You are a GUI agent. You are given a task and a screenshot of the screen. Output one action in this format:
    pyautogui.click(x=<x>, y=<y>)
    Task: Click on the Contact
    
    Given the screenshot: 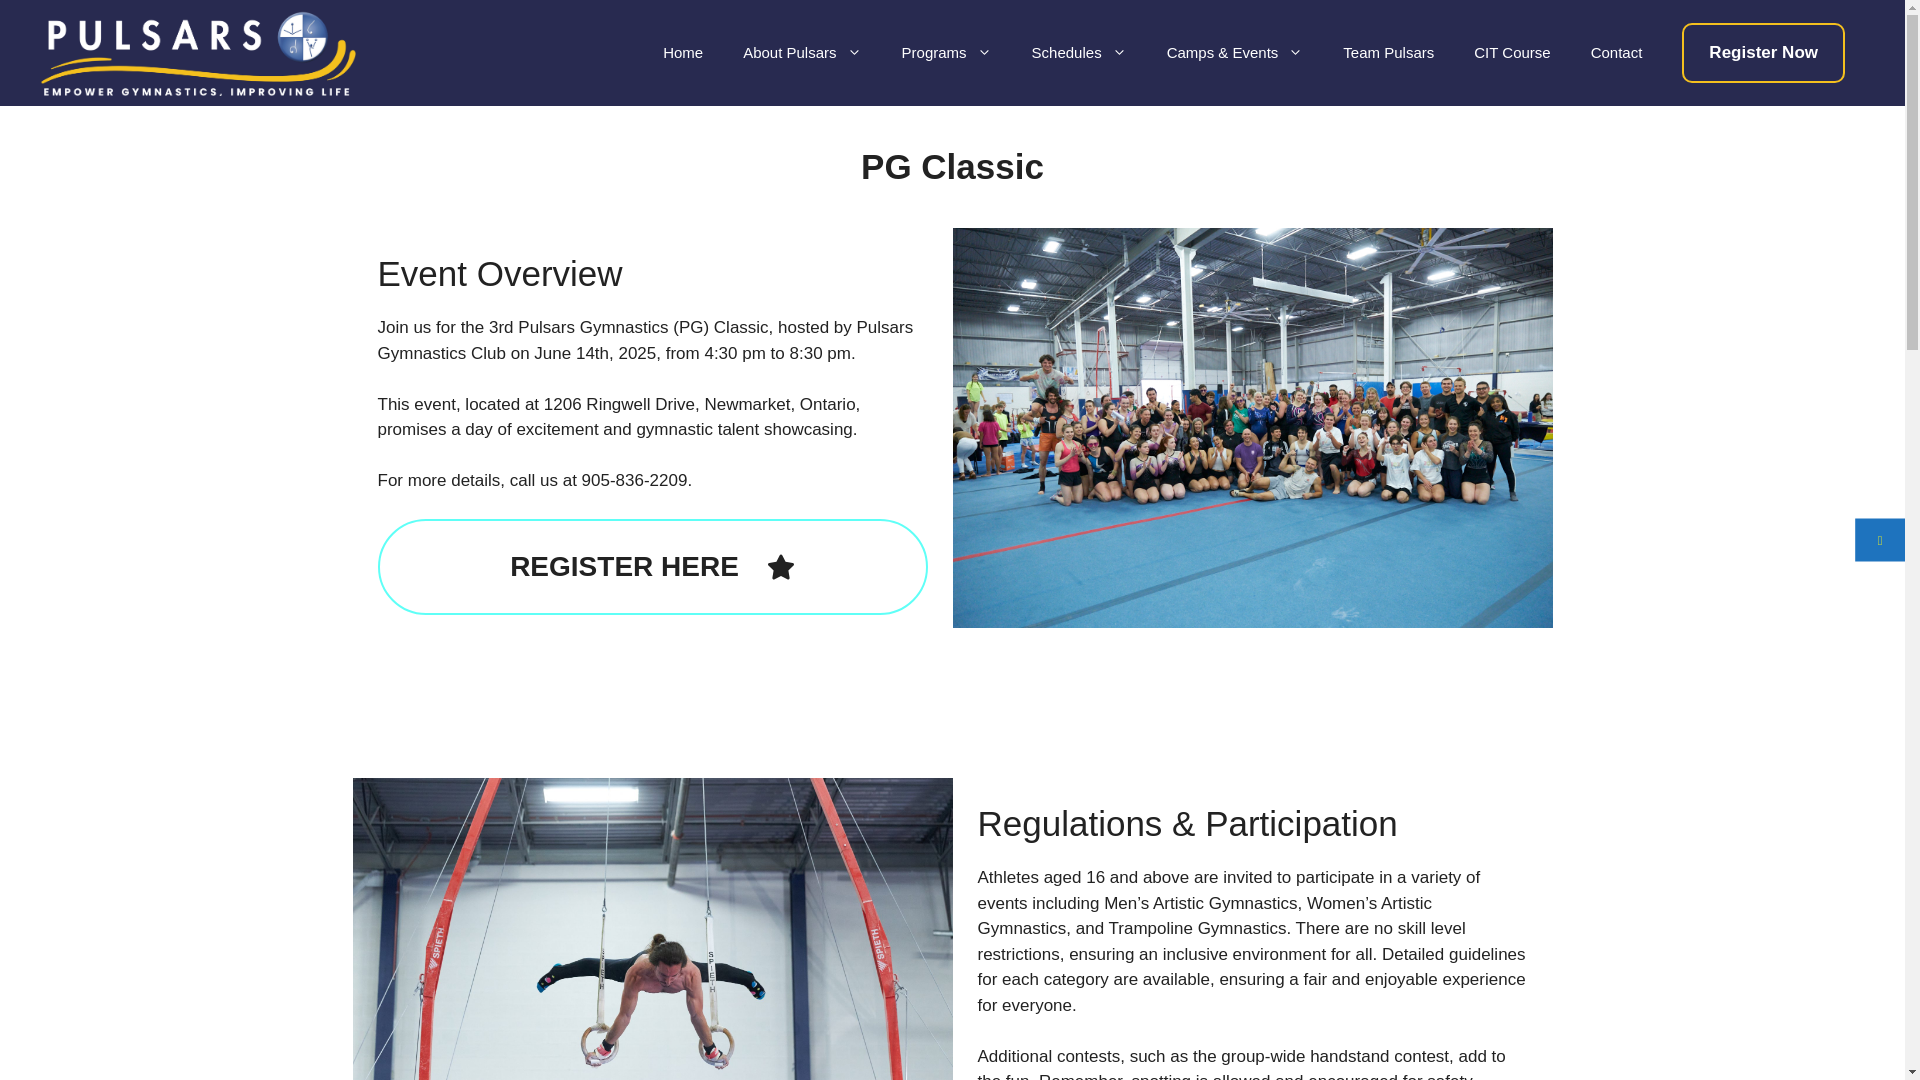 What is the action you would take?
    pyautogui.click(x=1616, y=52)
    